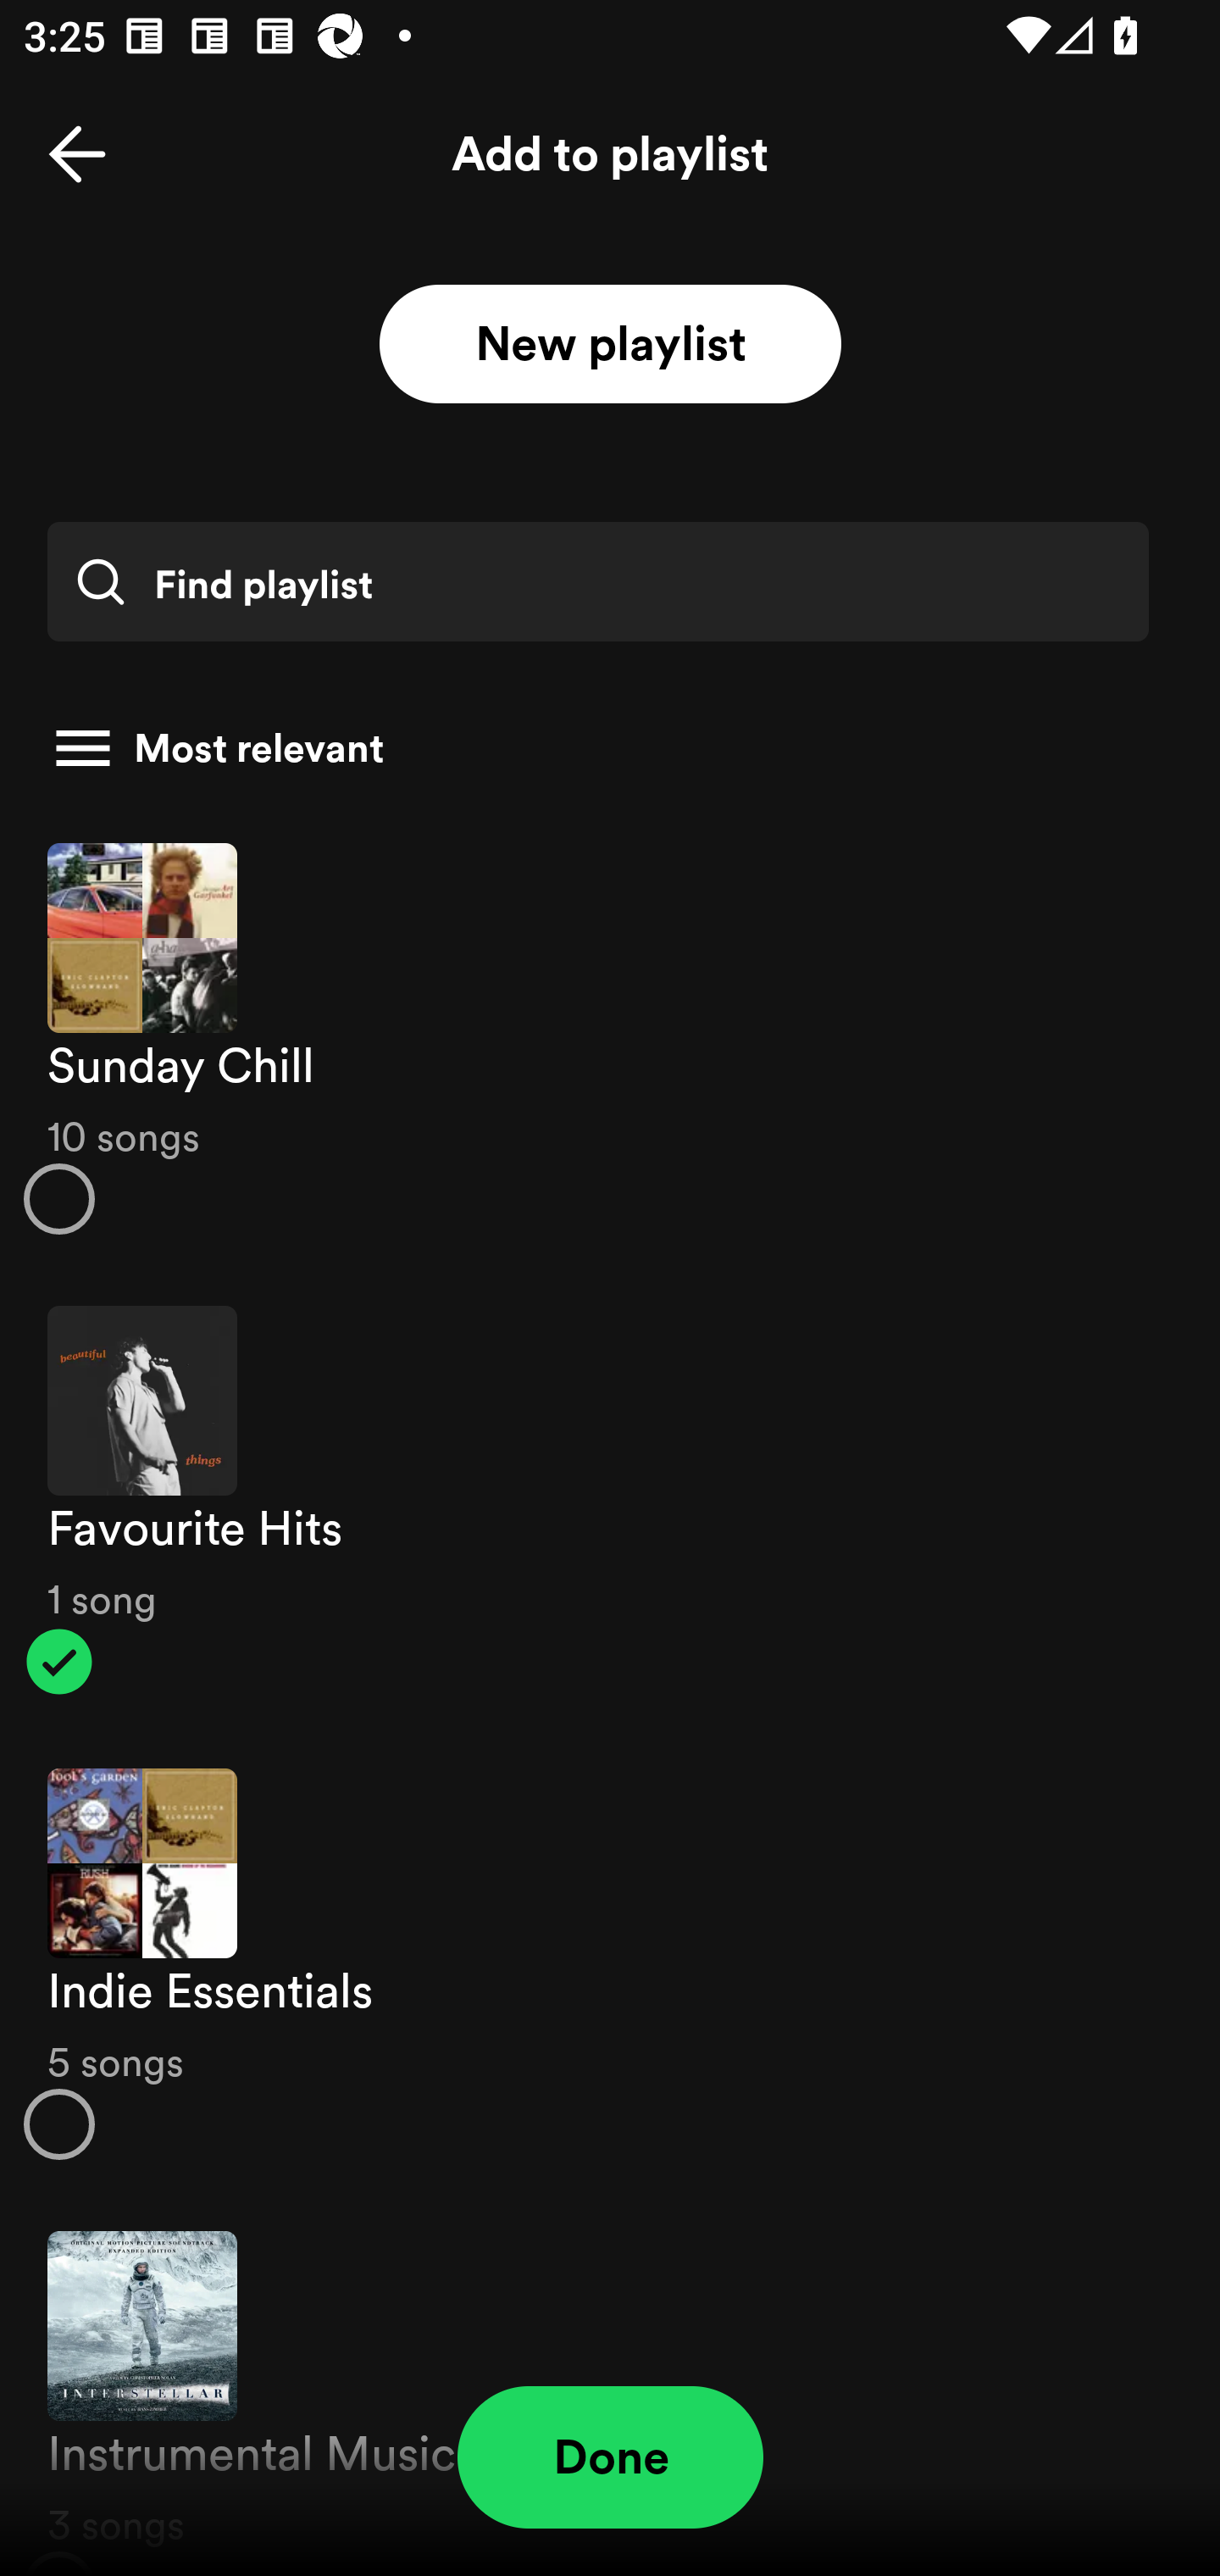  Describe the element at coordinates (610, 2385) in the screenshot. I see `Instrumental Music 3 songs` at that location.